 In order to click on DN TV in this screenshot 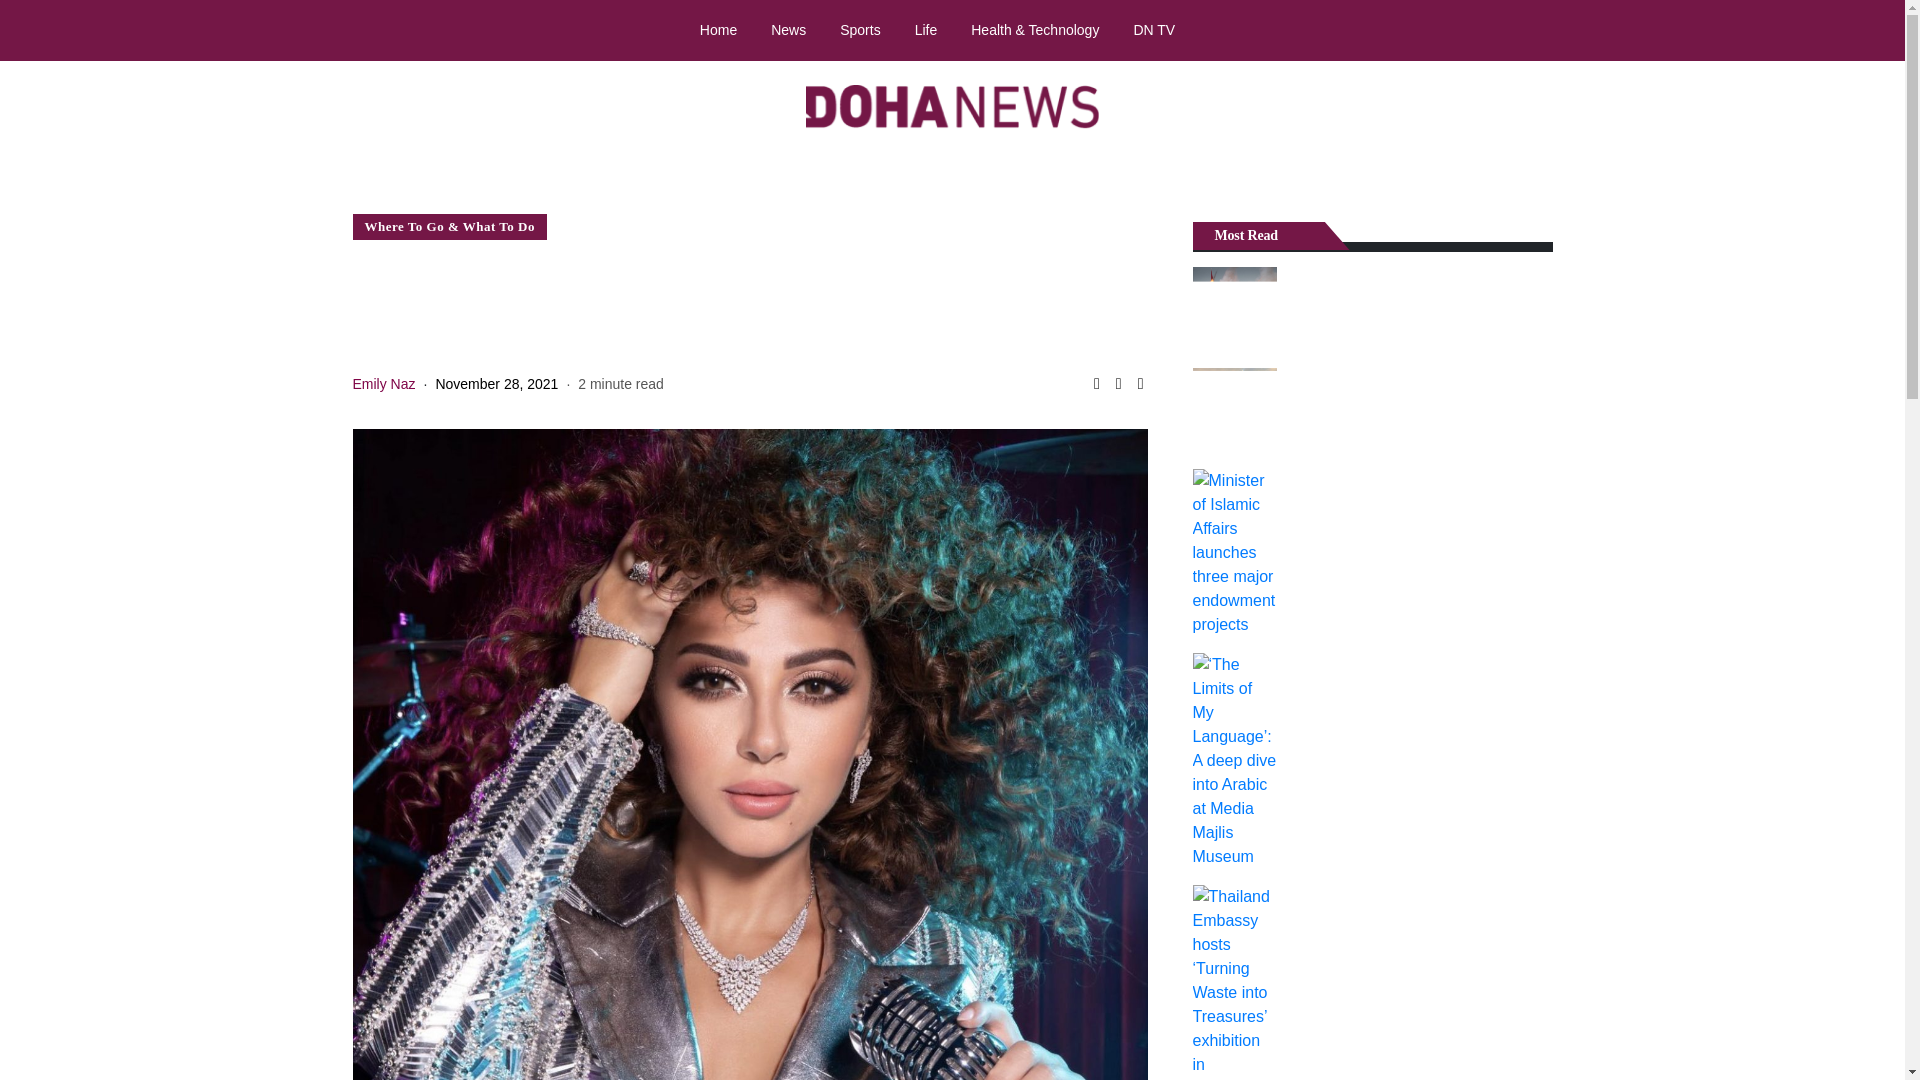, I will do `click(1154, 29)`.